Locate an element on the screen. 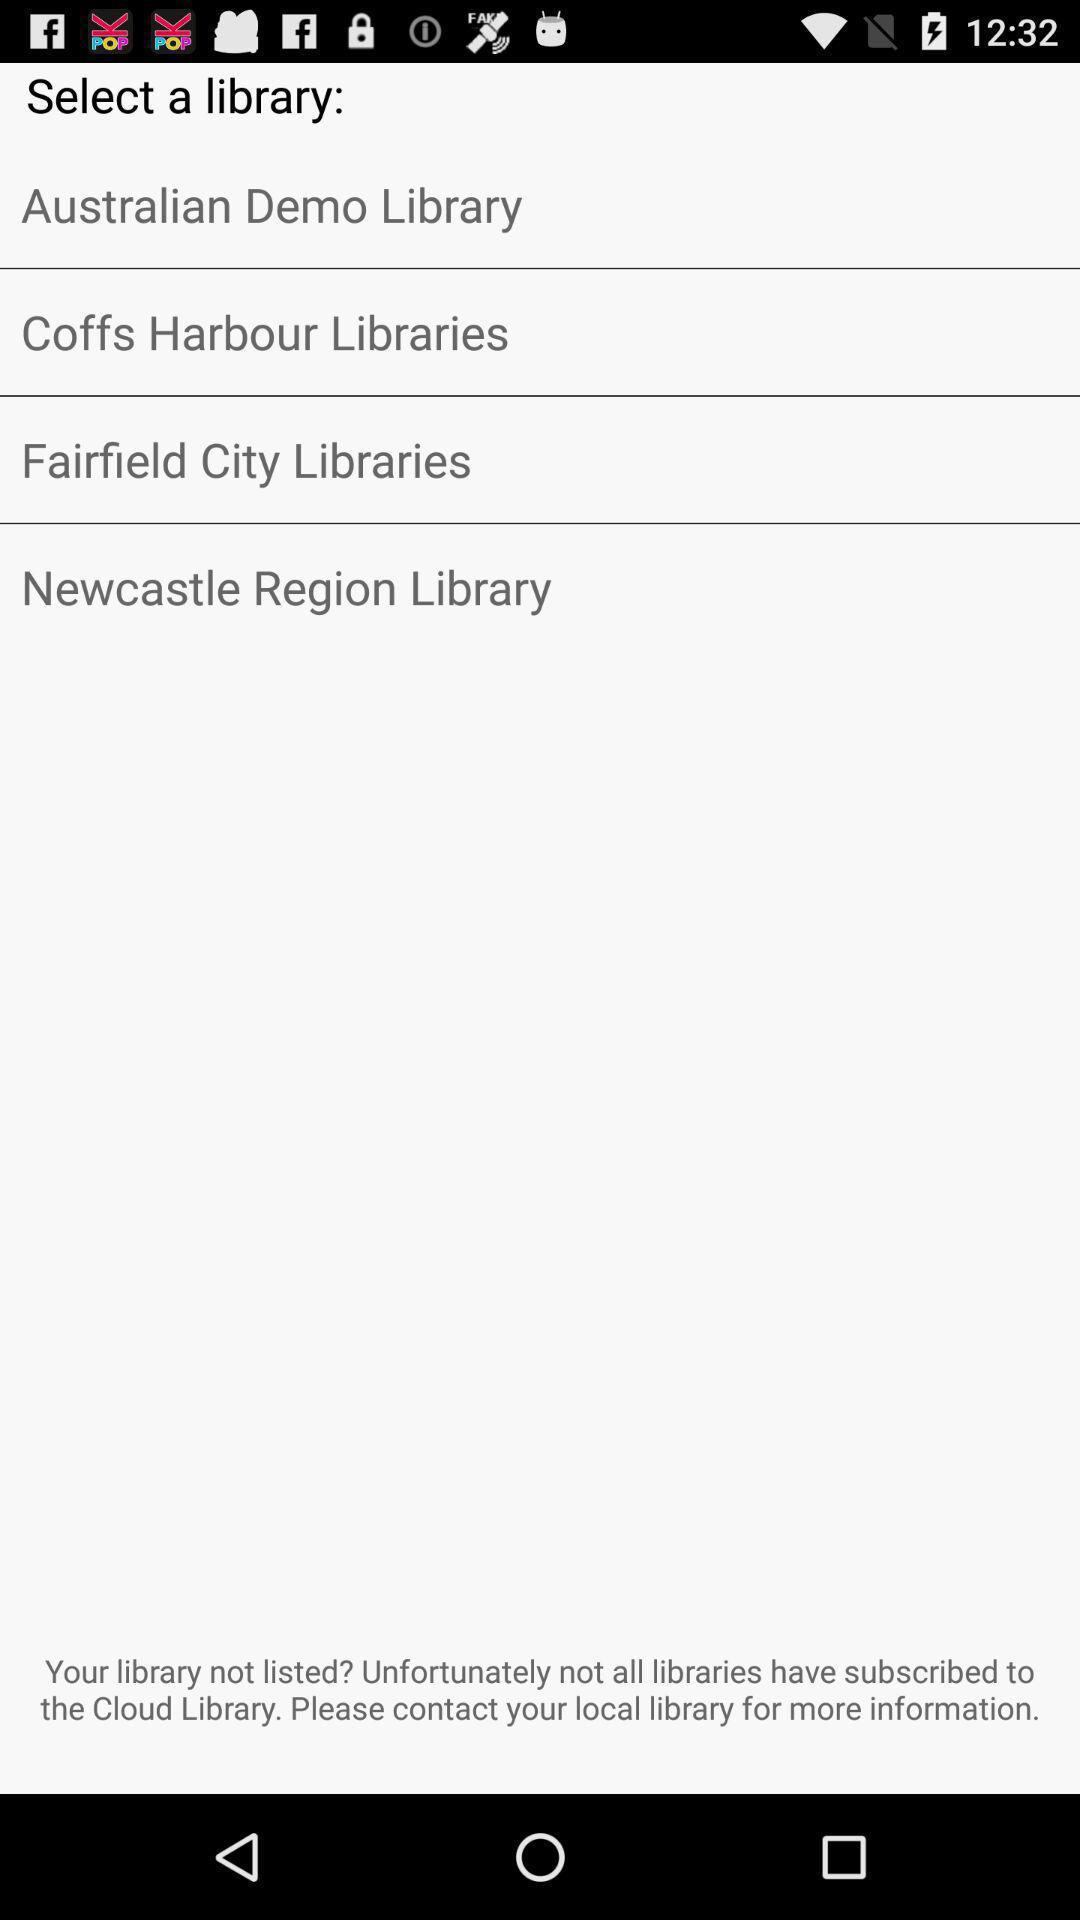  choose the item below australian demo library icon is located at coordinates (540, 332).